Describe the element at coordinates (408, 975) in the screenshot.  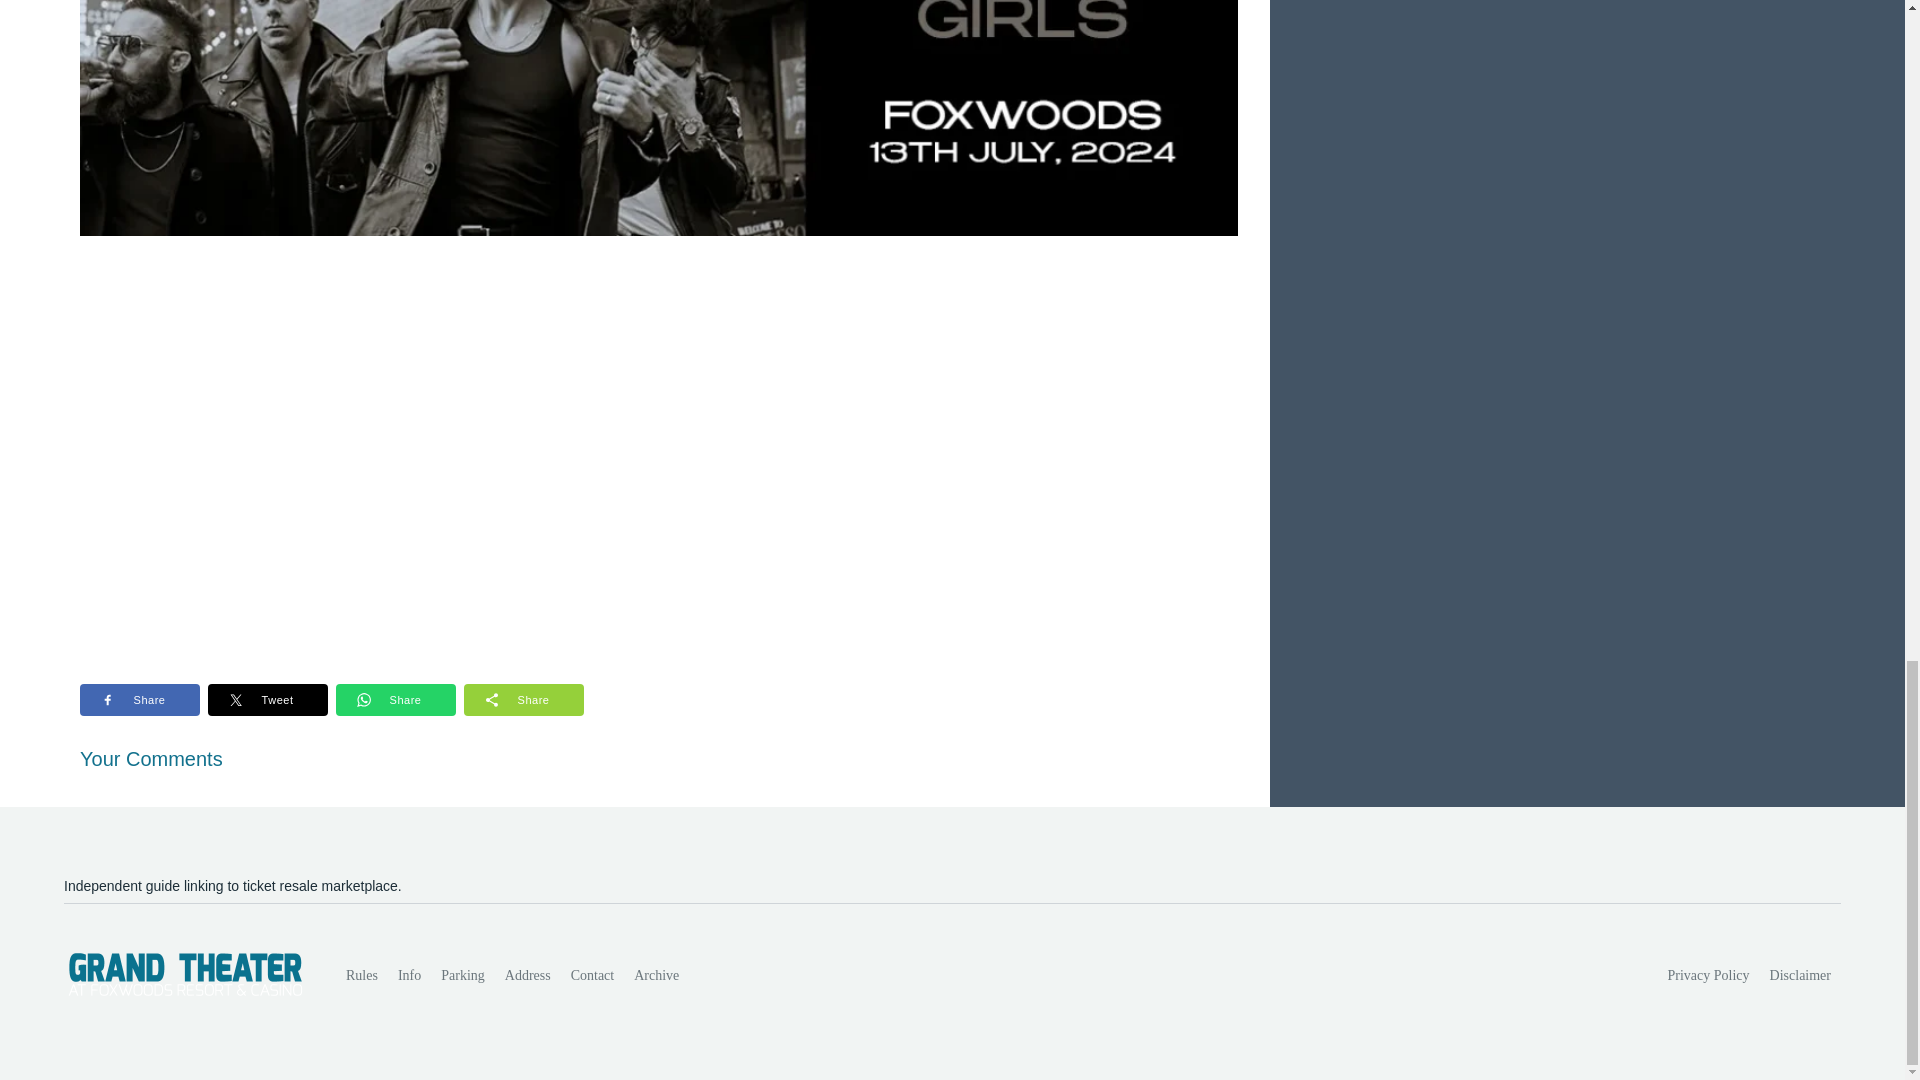
I see `Info` at that location.